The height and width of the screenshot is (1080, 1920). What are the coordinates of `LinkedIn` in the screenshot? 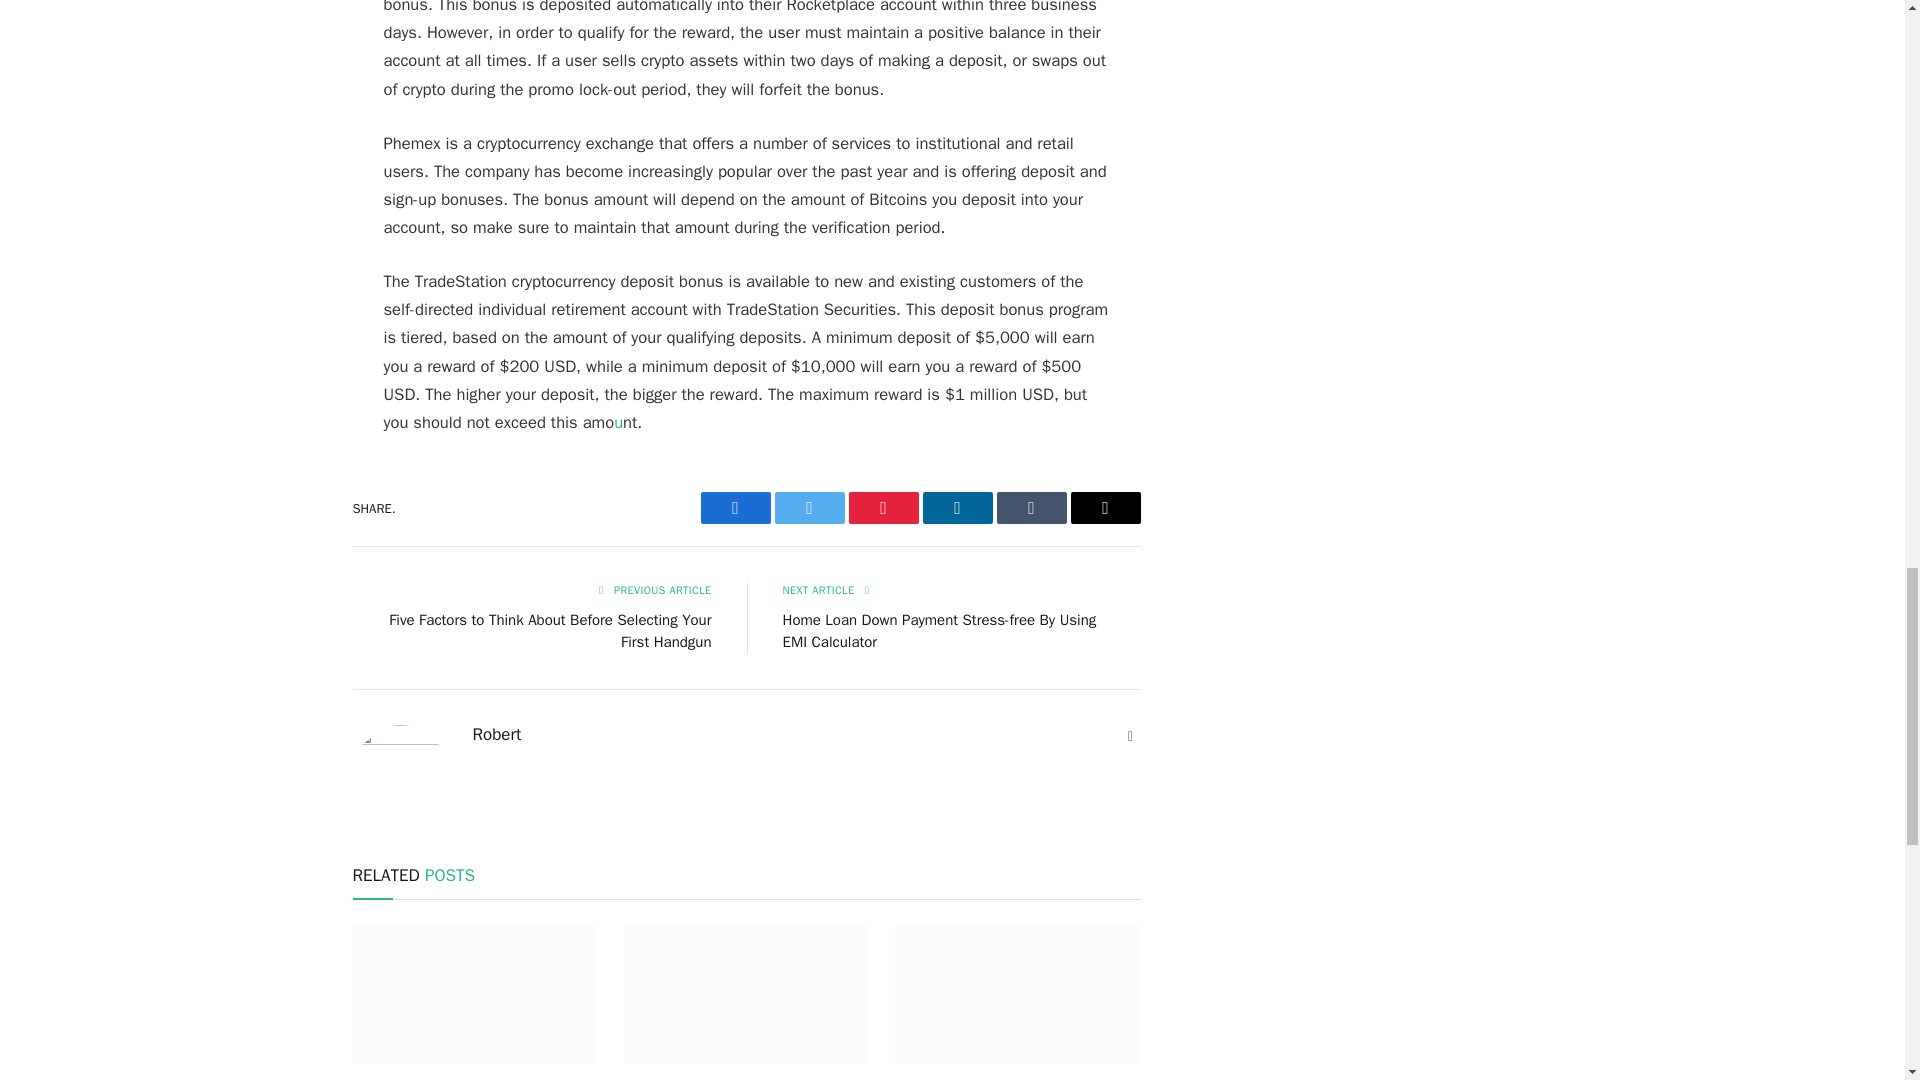 It's located at (956, 508).